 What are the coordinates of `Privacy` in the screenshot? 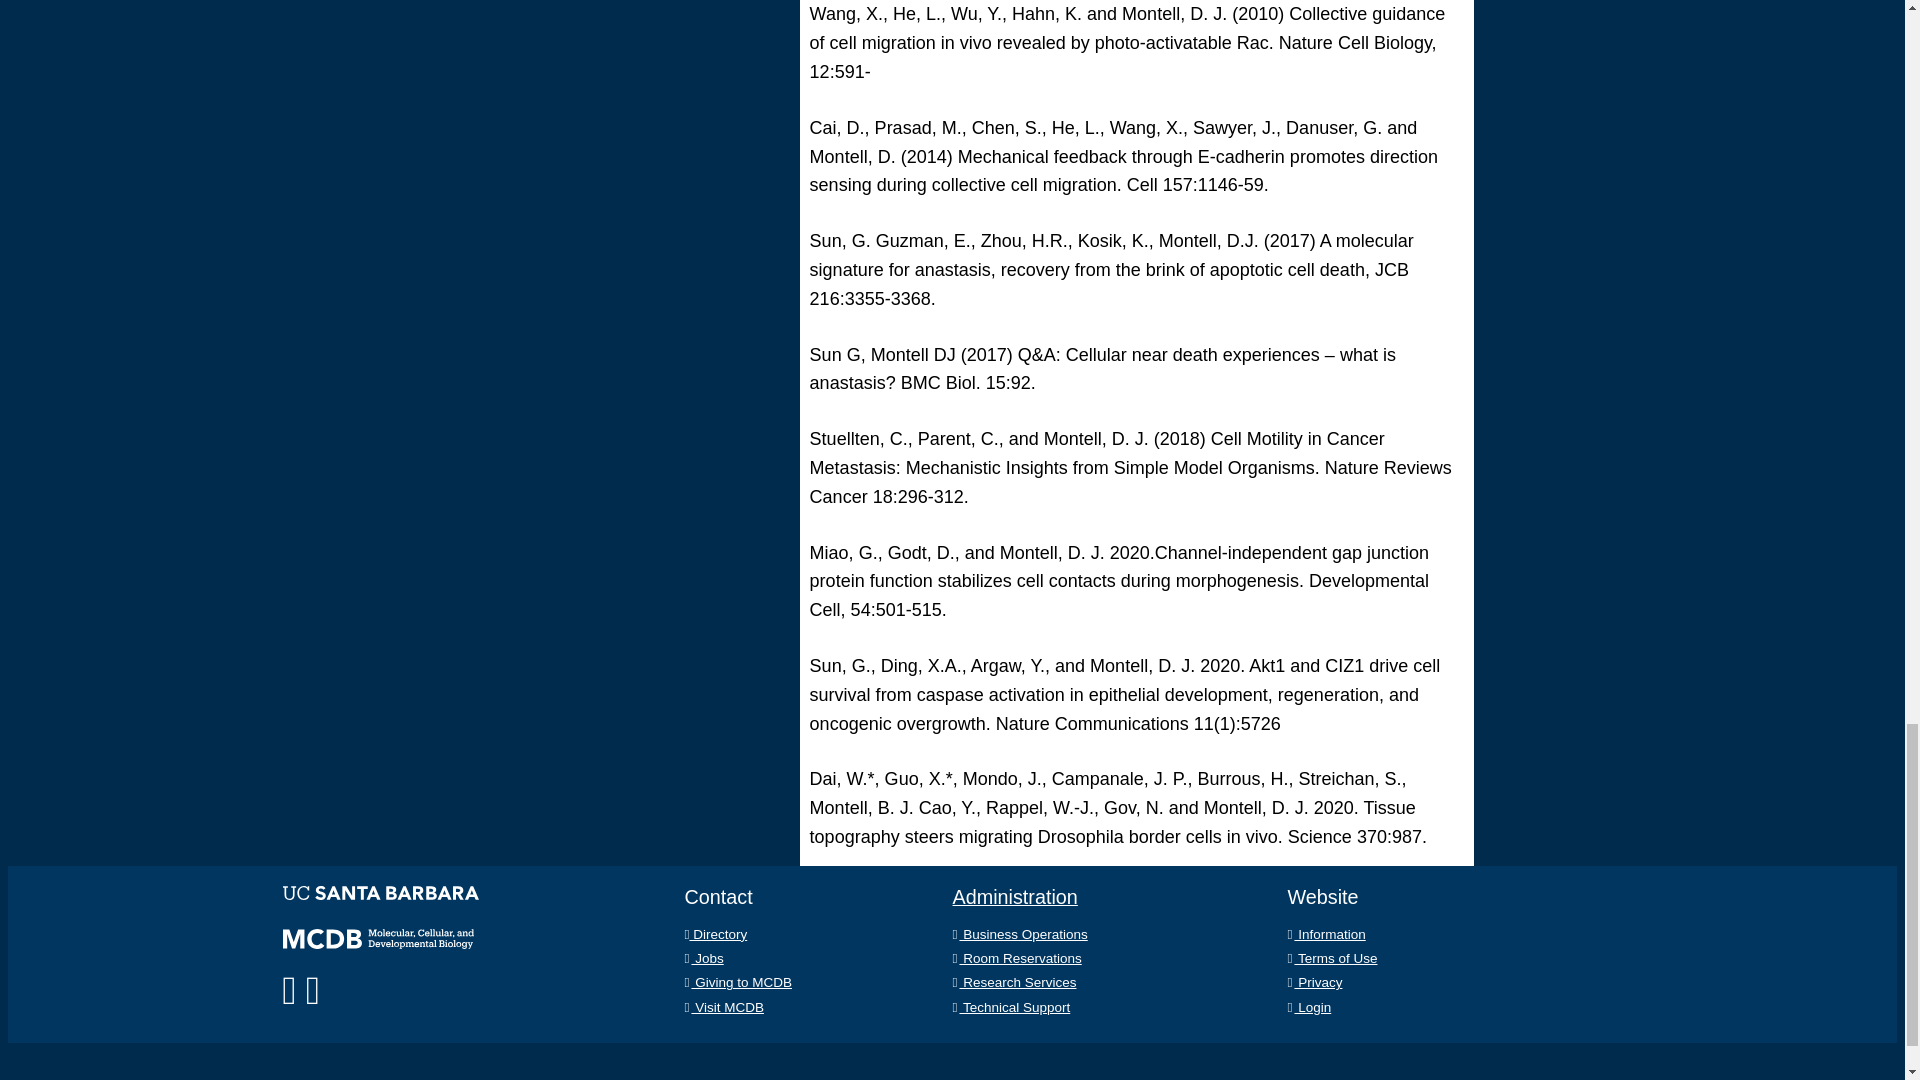 It's located at (1315, 982).